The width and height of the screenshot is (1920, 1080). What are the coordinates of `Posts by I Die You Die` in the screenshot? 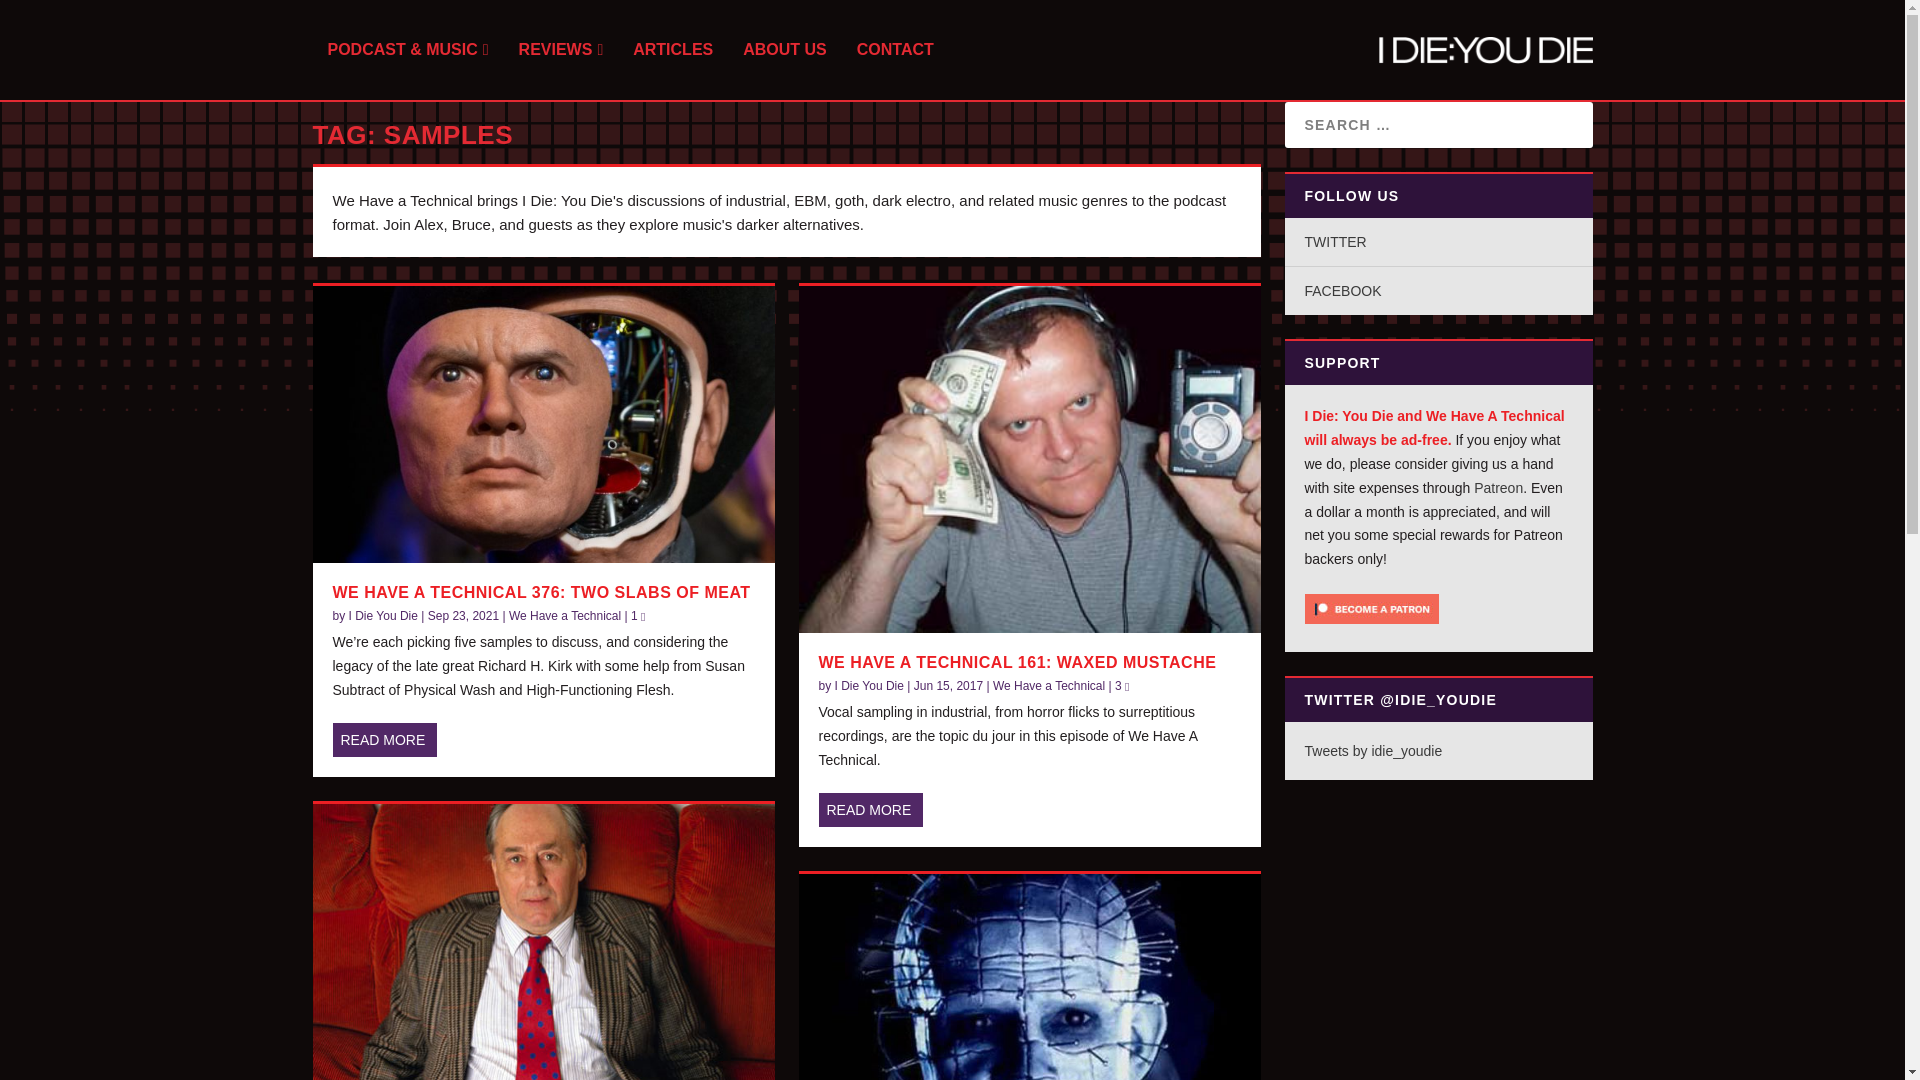 It's located at (870, 686).